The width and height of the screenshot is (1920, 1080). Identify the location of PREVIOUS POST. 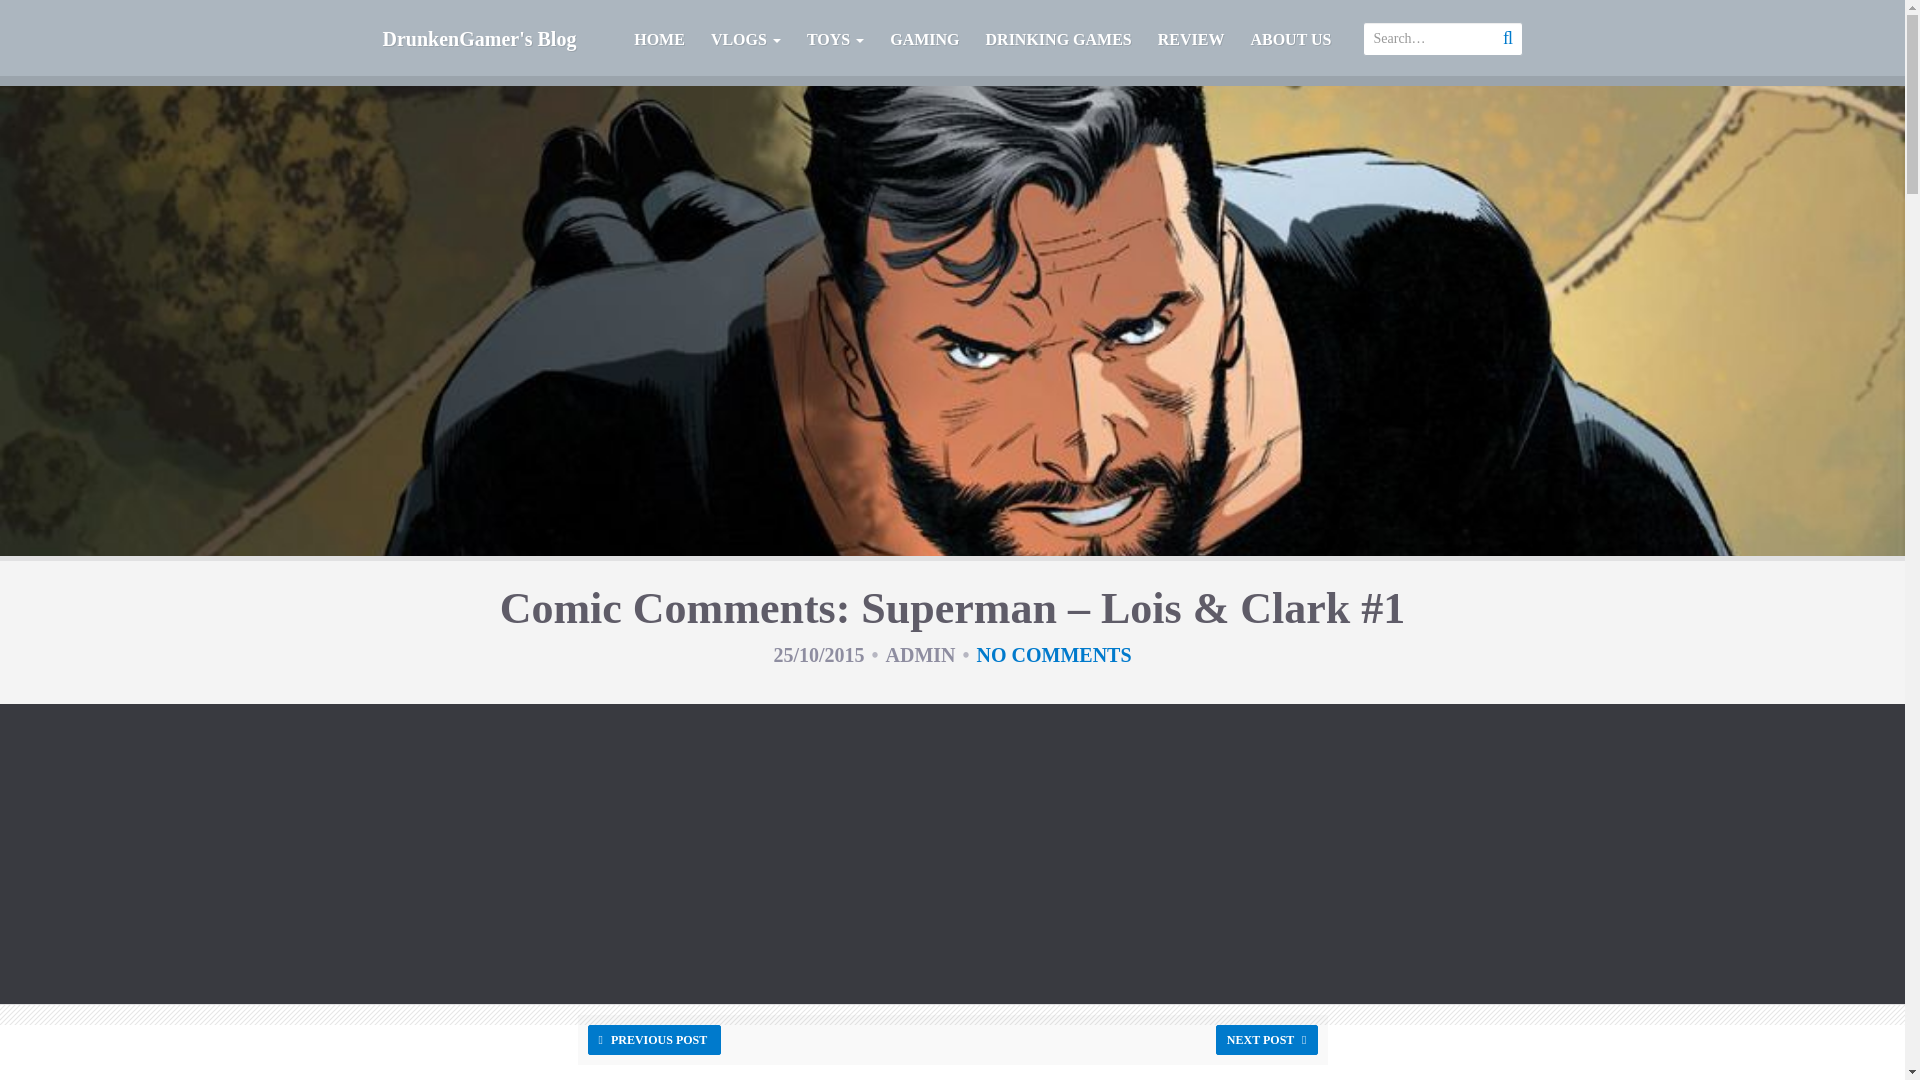
(654, 1040).